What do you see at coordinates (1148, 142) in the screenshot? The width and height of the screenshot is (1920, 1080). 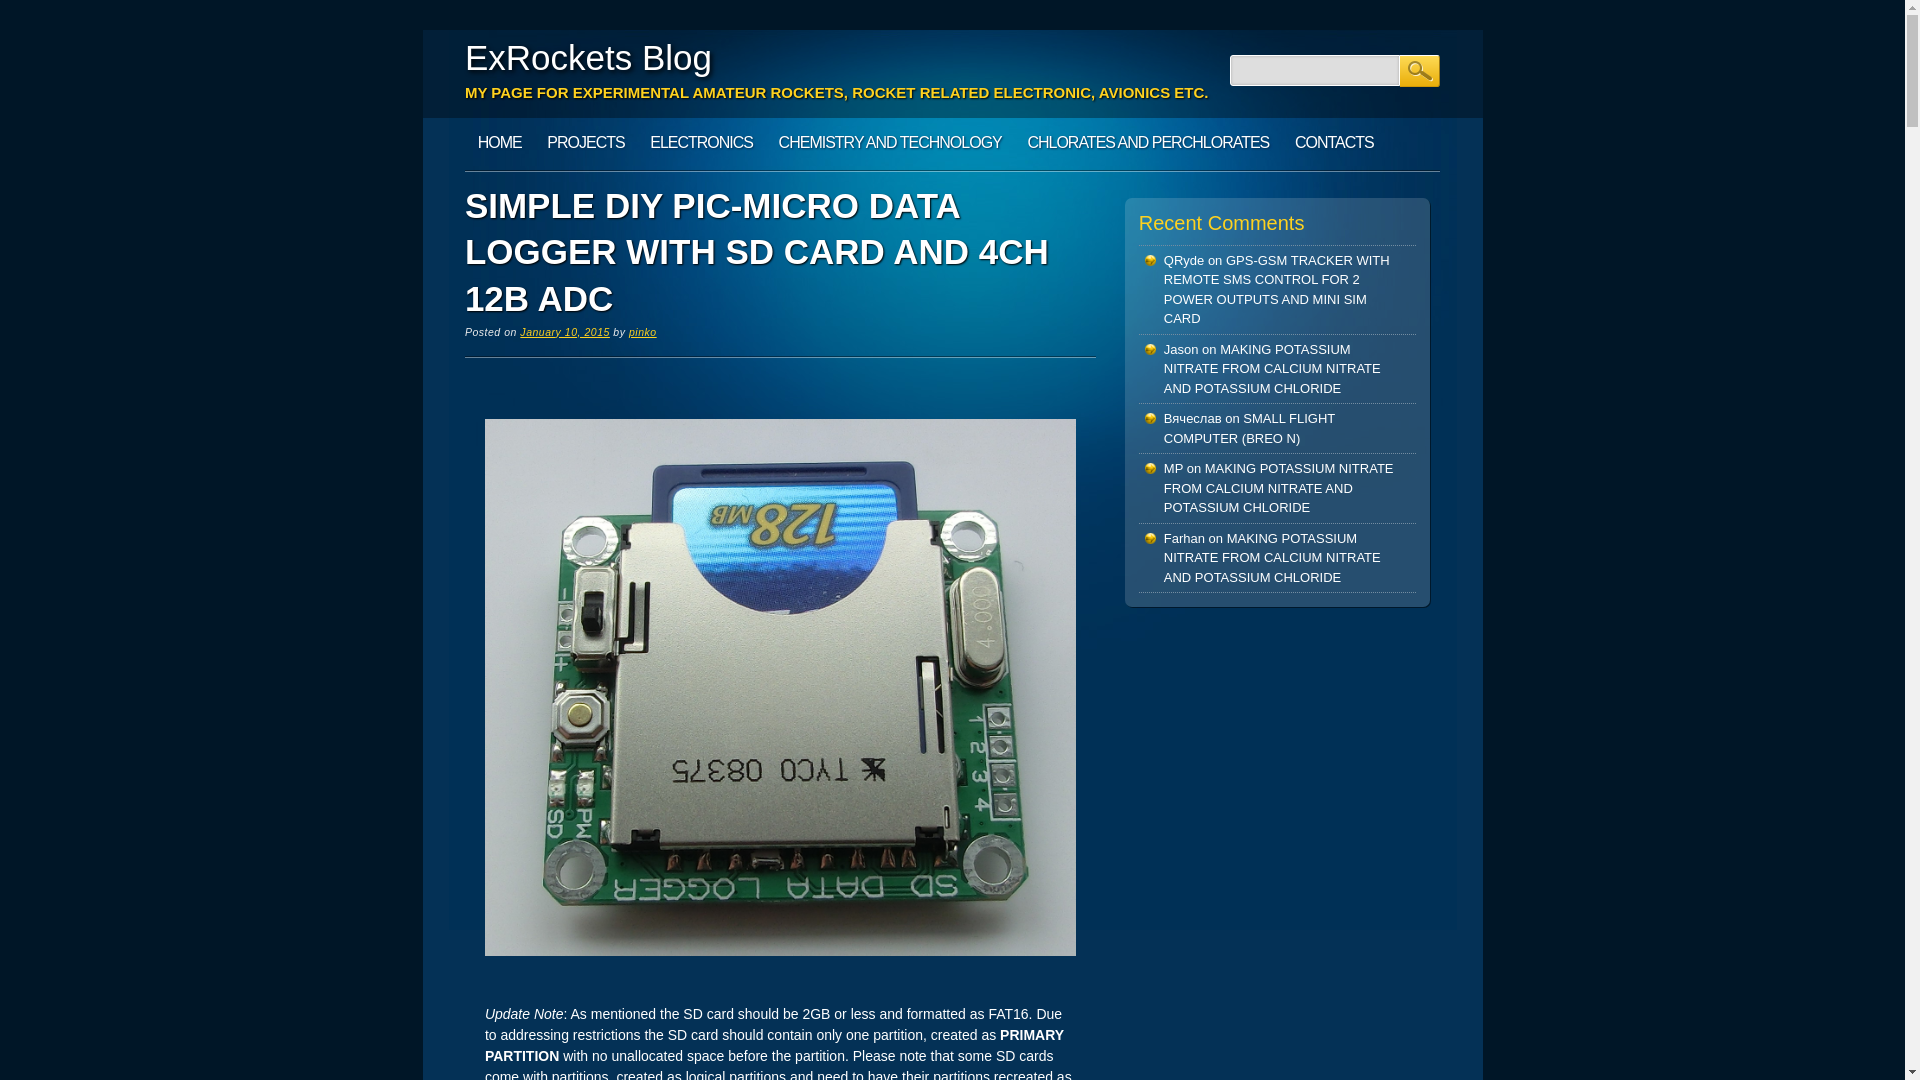 I see `CHLORATES AND PERCHLORATES` at bounding box center [1148, 142].